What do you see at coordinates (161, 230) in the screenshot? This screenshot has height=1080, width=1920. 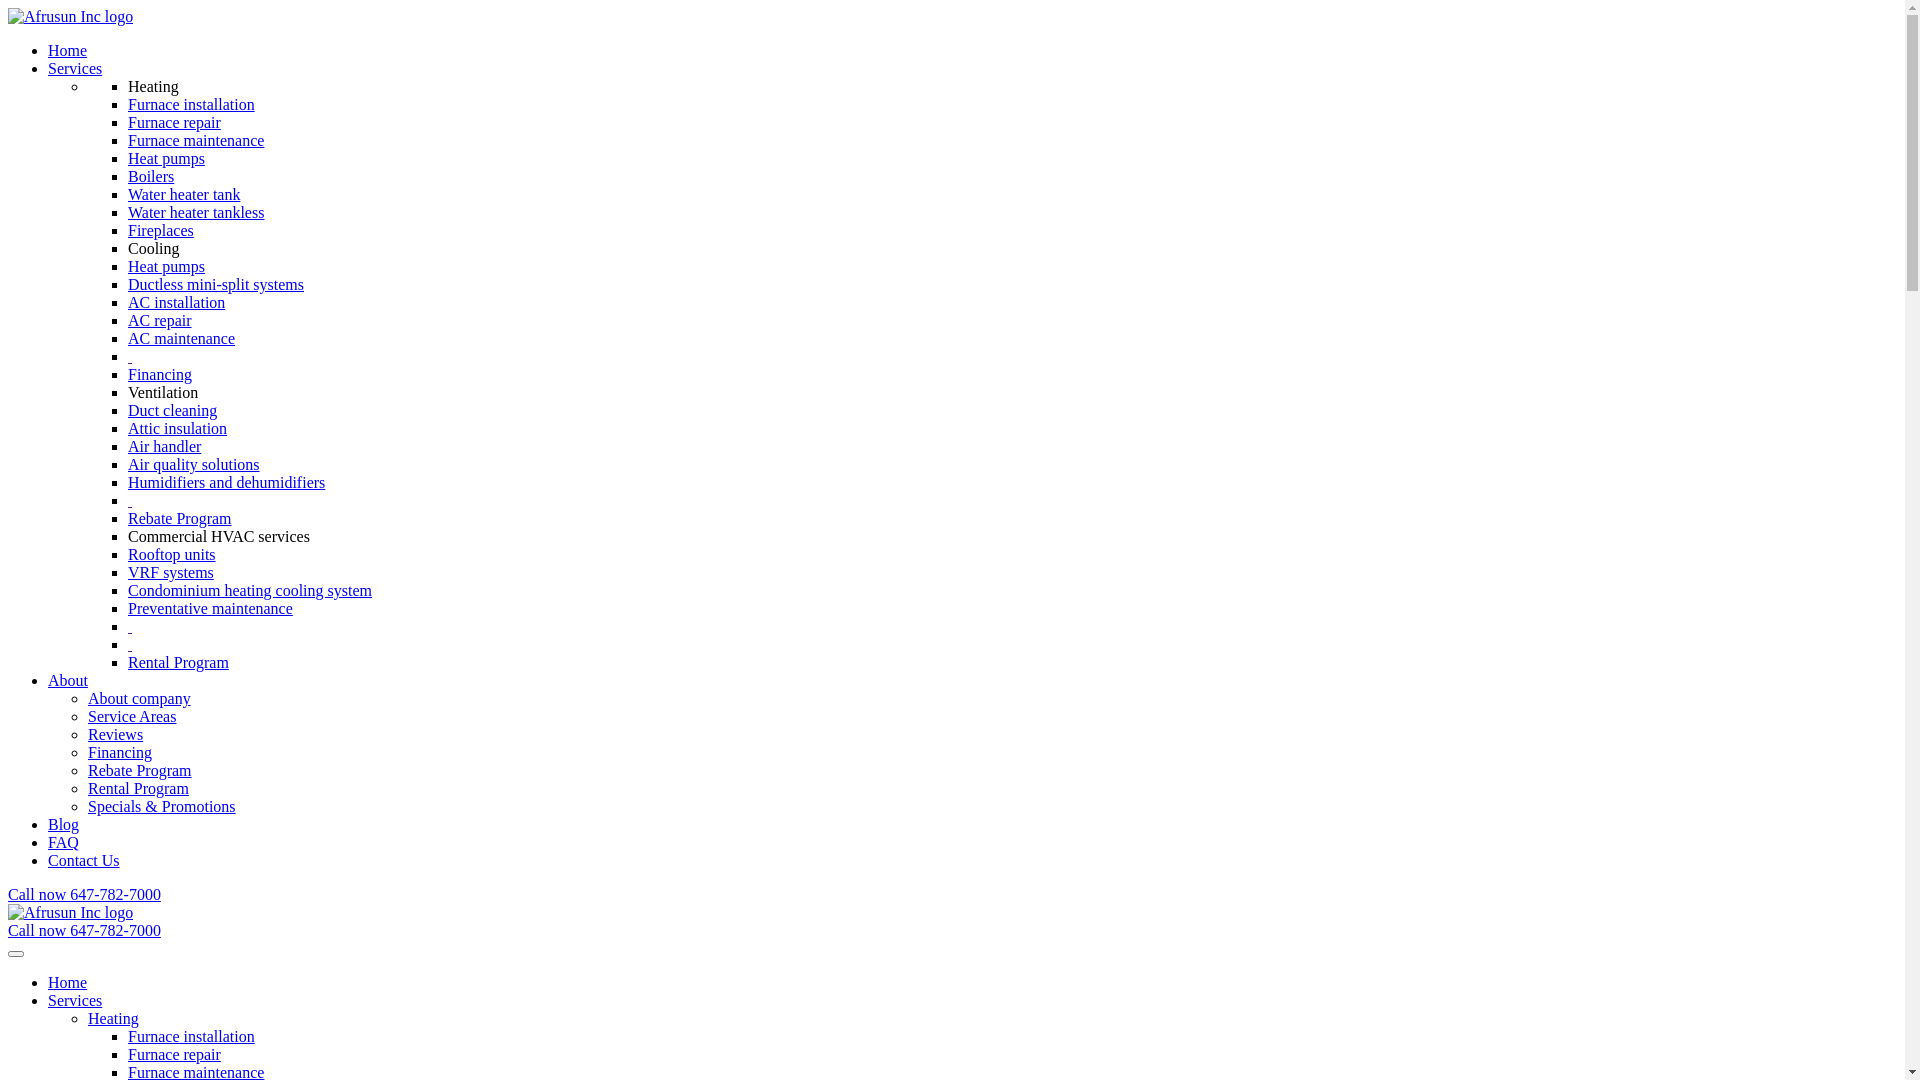 I see `Fireplaces` at bounding box center [161, 230].